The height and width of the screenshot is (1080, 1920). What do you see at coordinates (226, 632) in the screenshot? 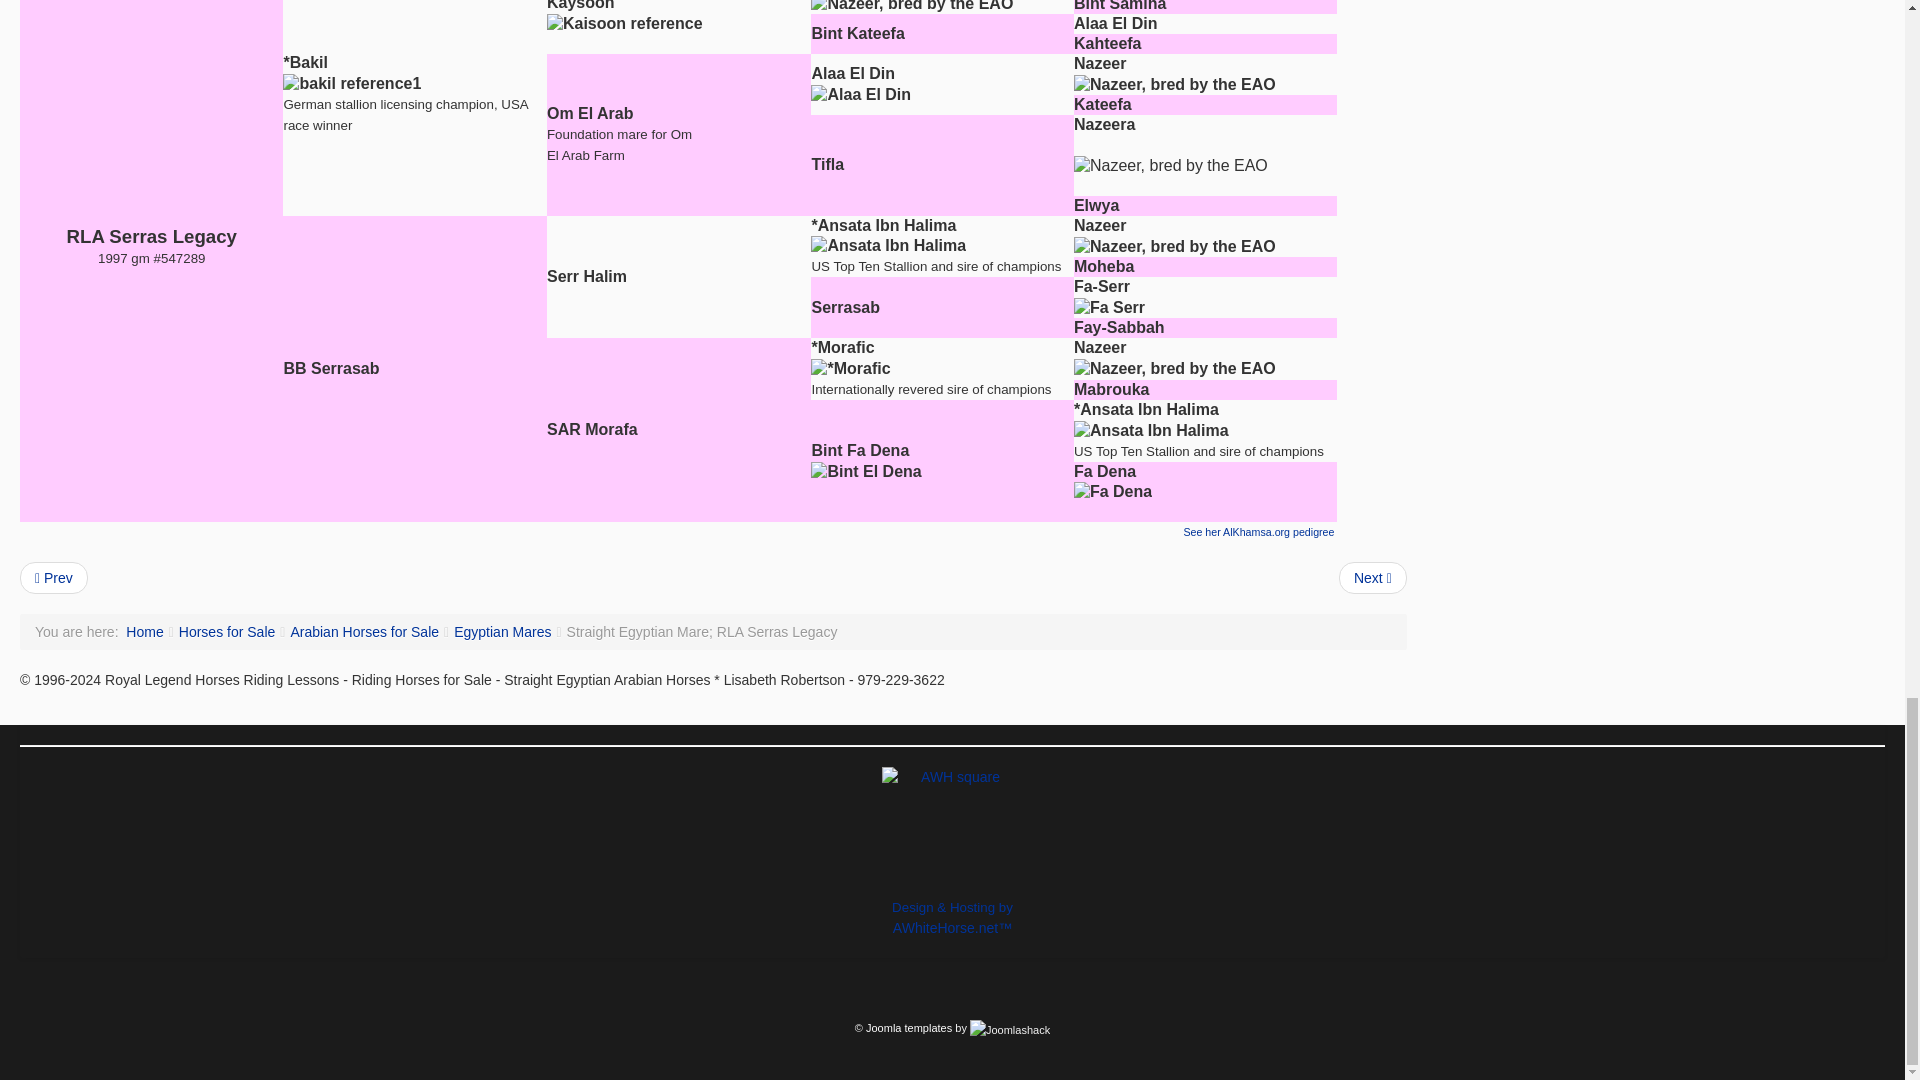
I see `Horses for Sale` at bounding box center [226, 632].